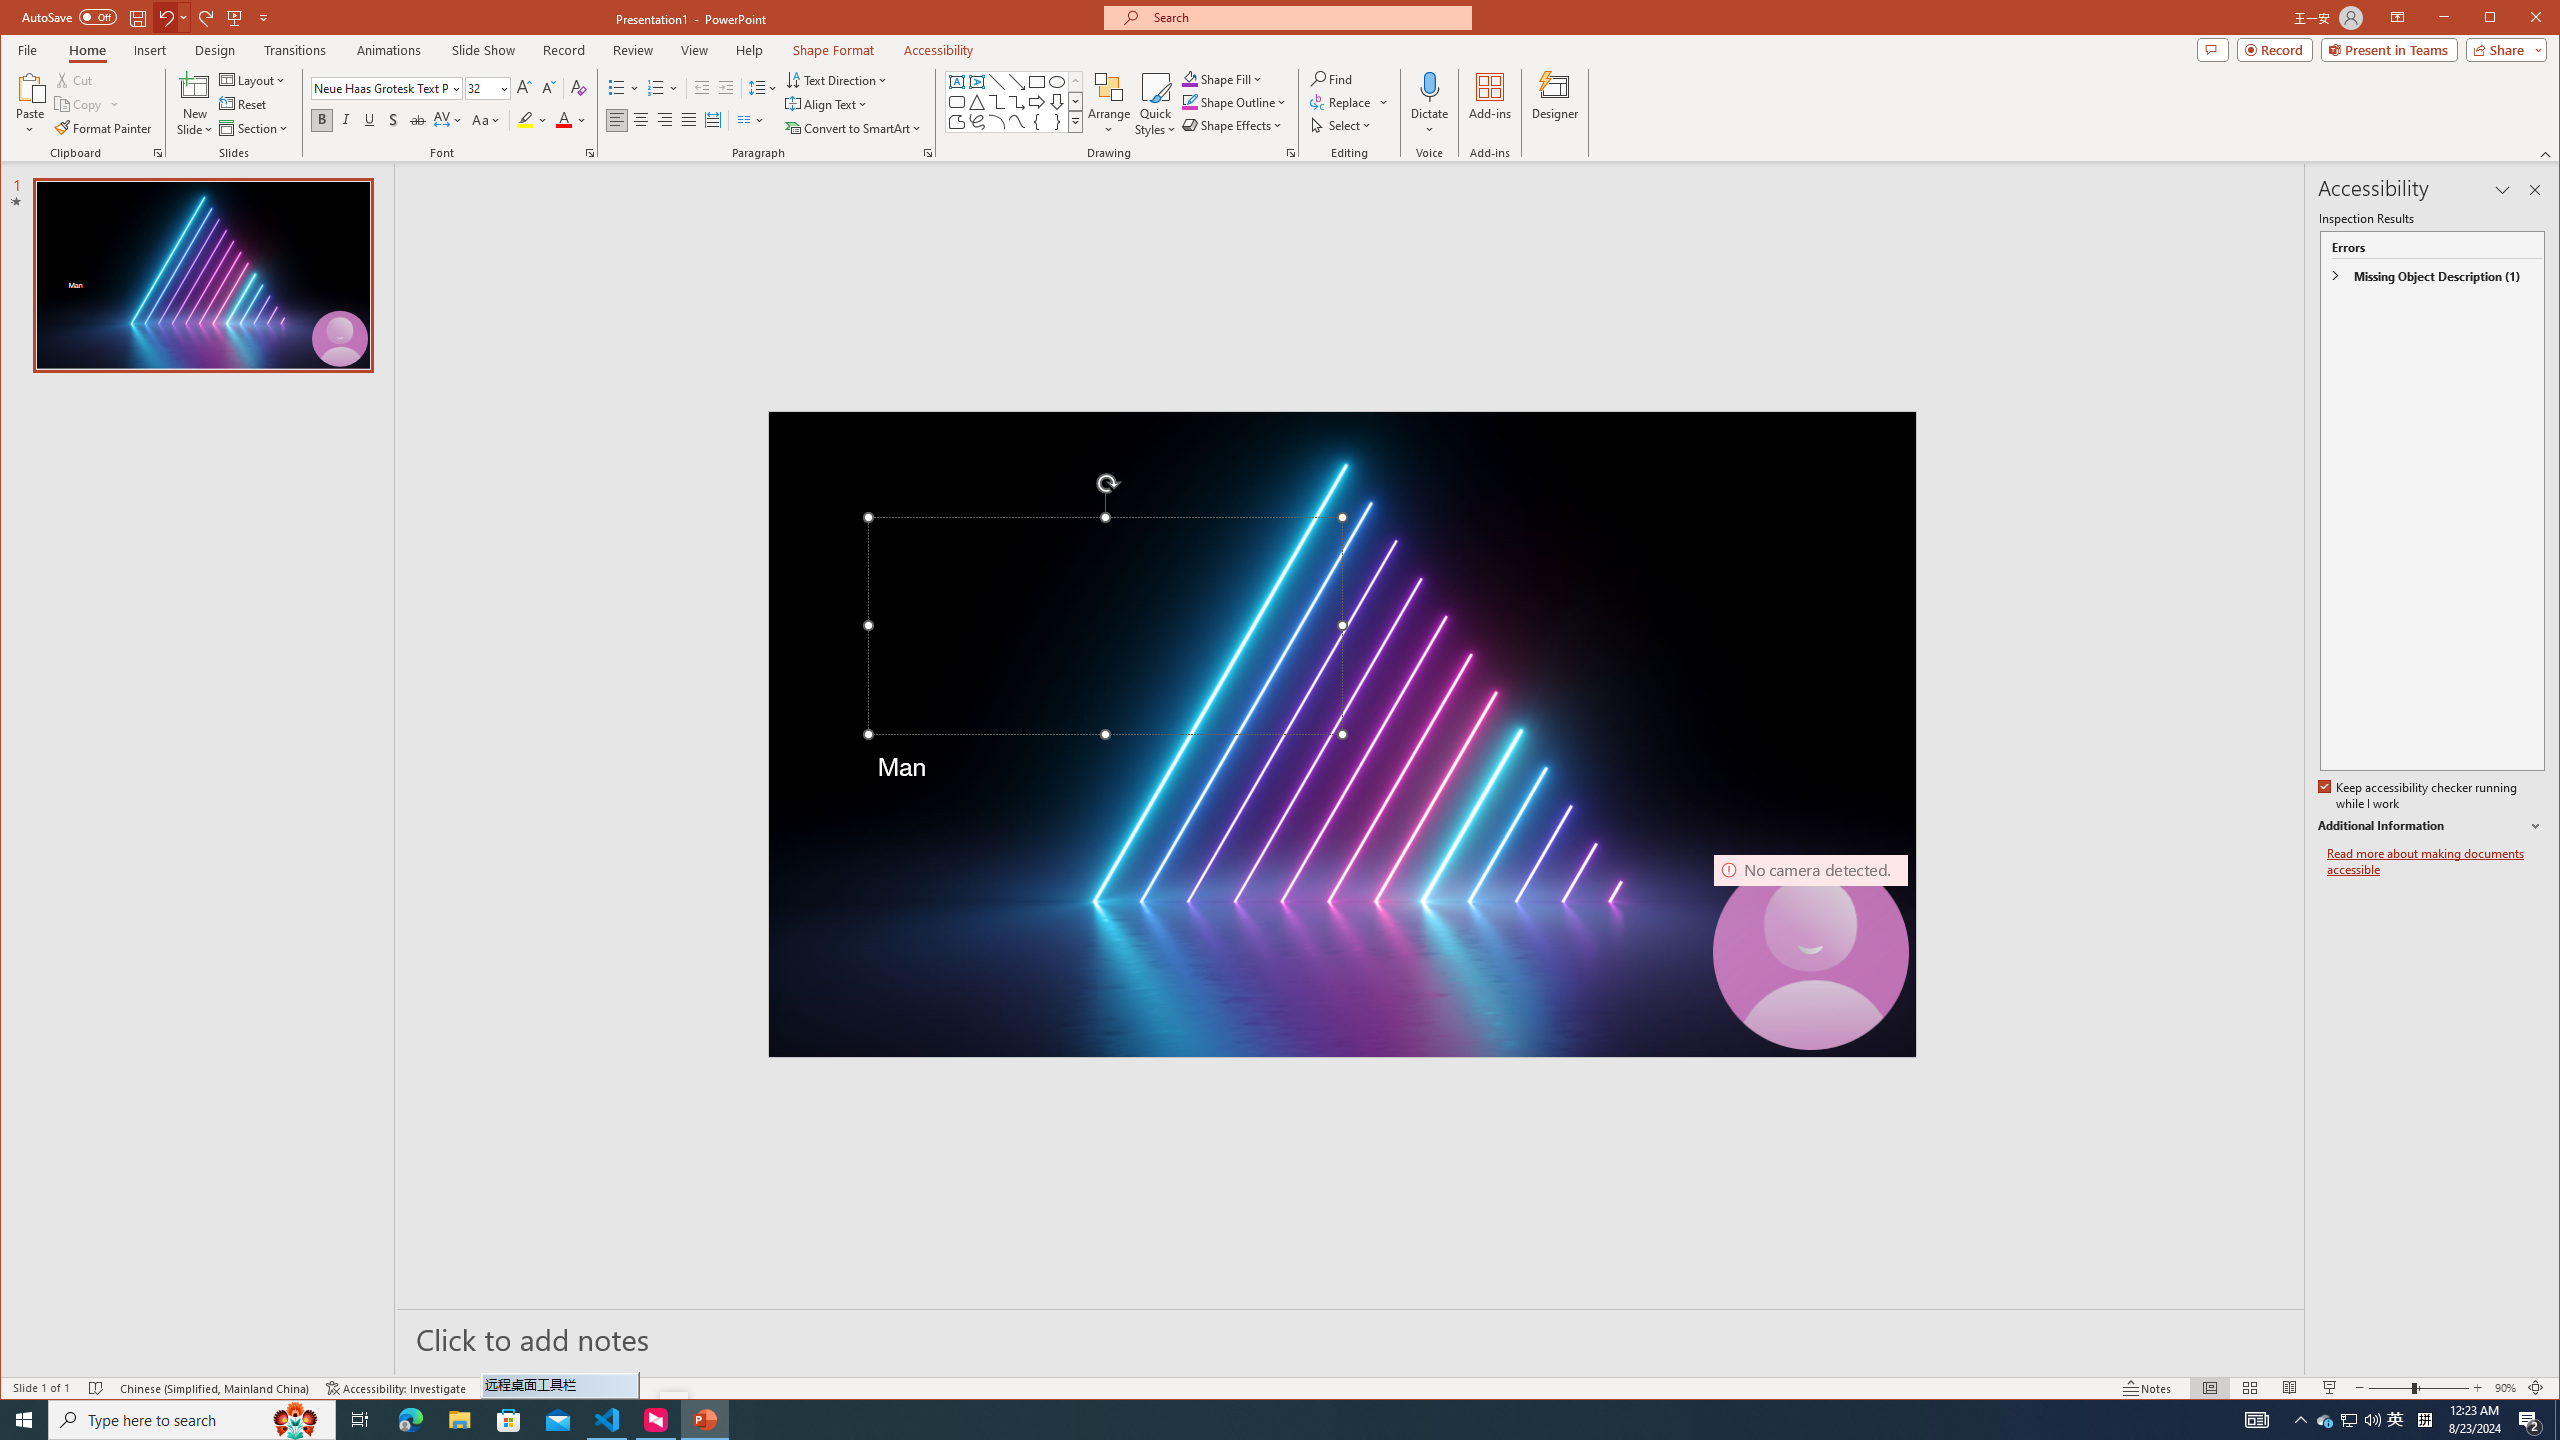  I want to click on Text Highlight Color, so click(532, 120).